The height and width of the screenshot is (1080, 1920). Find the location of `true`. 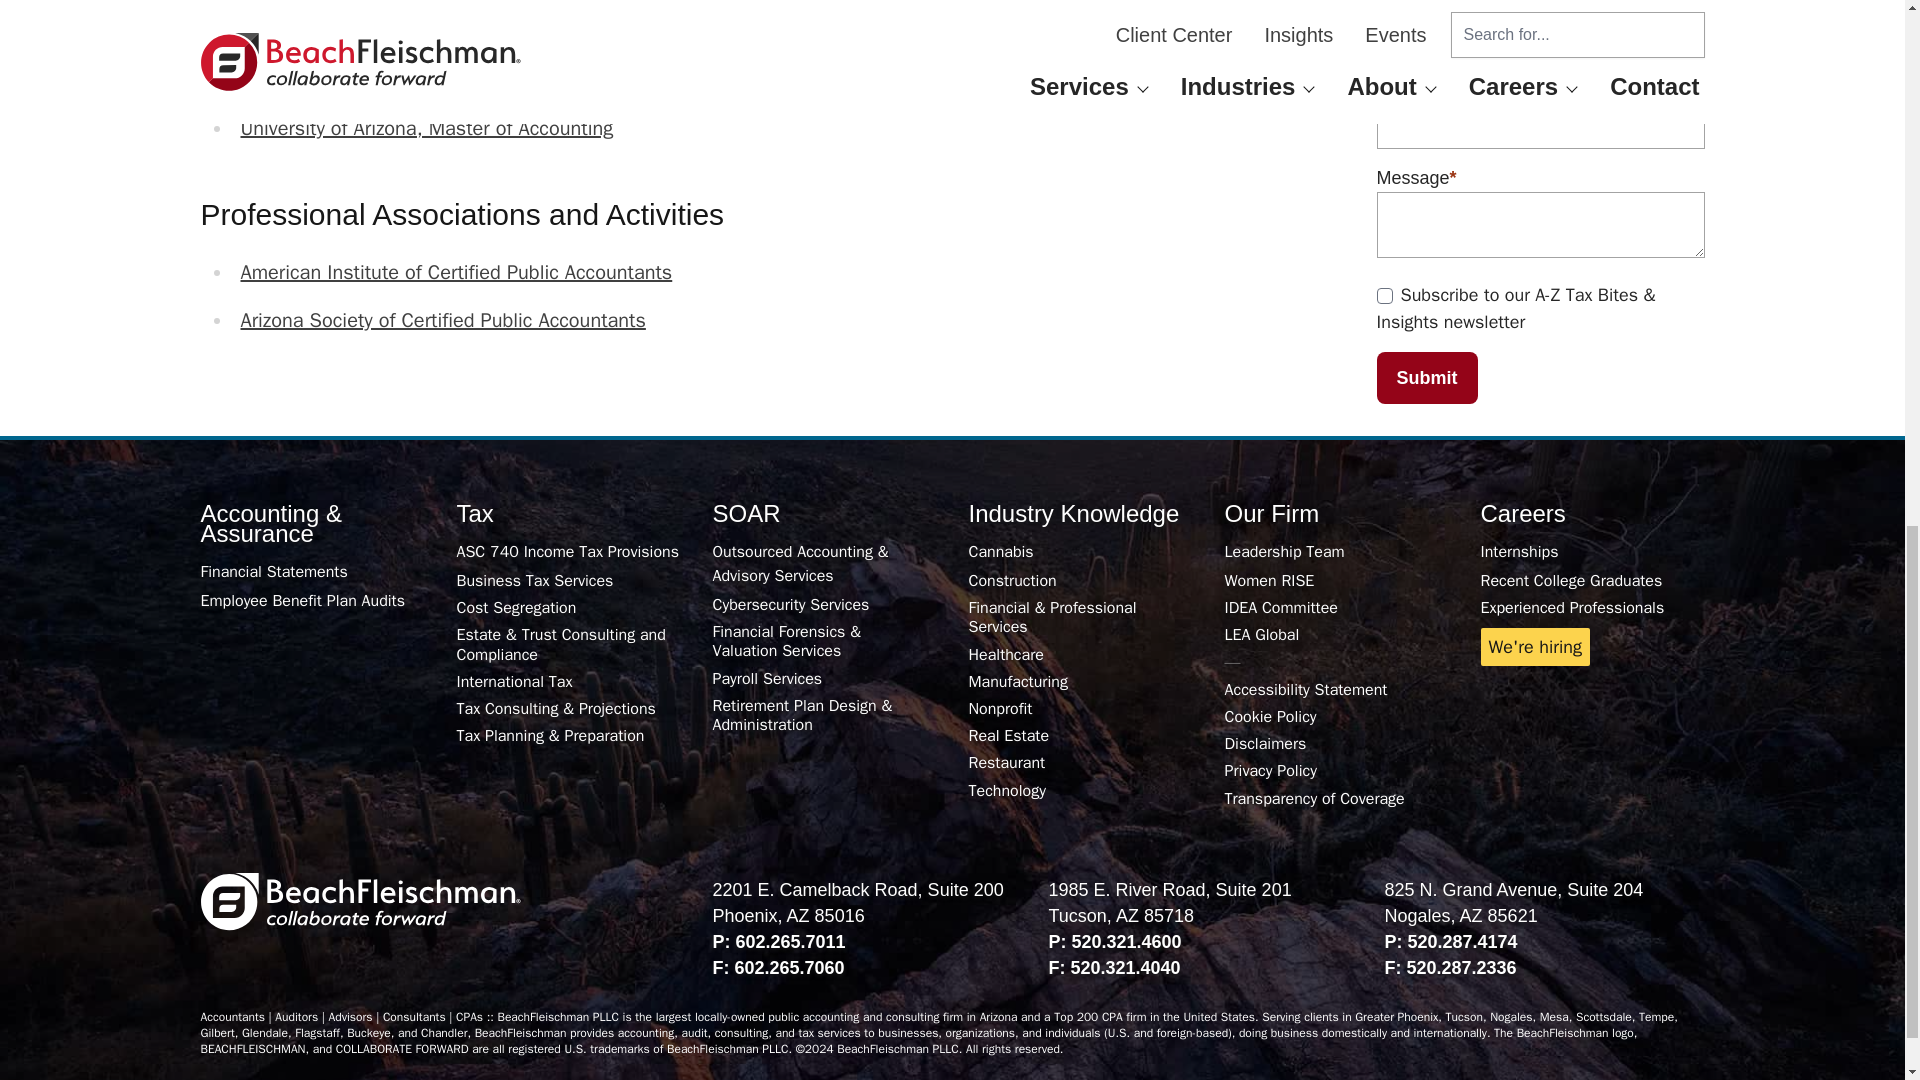

true is located at coordinates (1384, 296).